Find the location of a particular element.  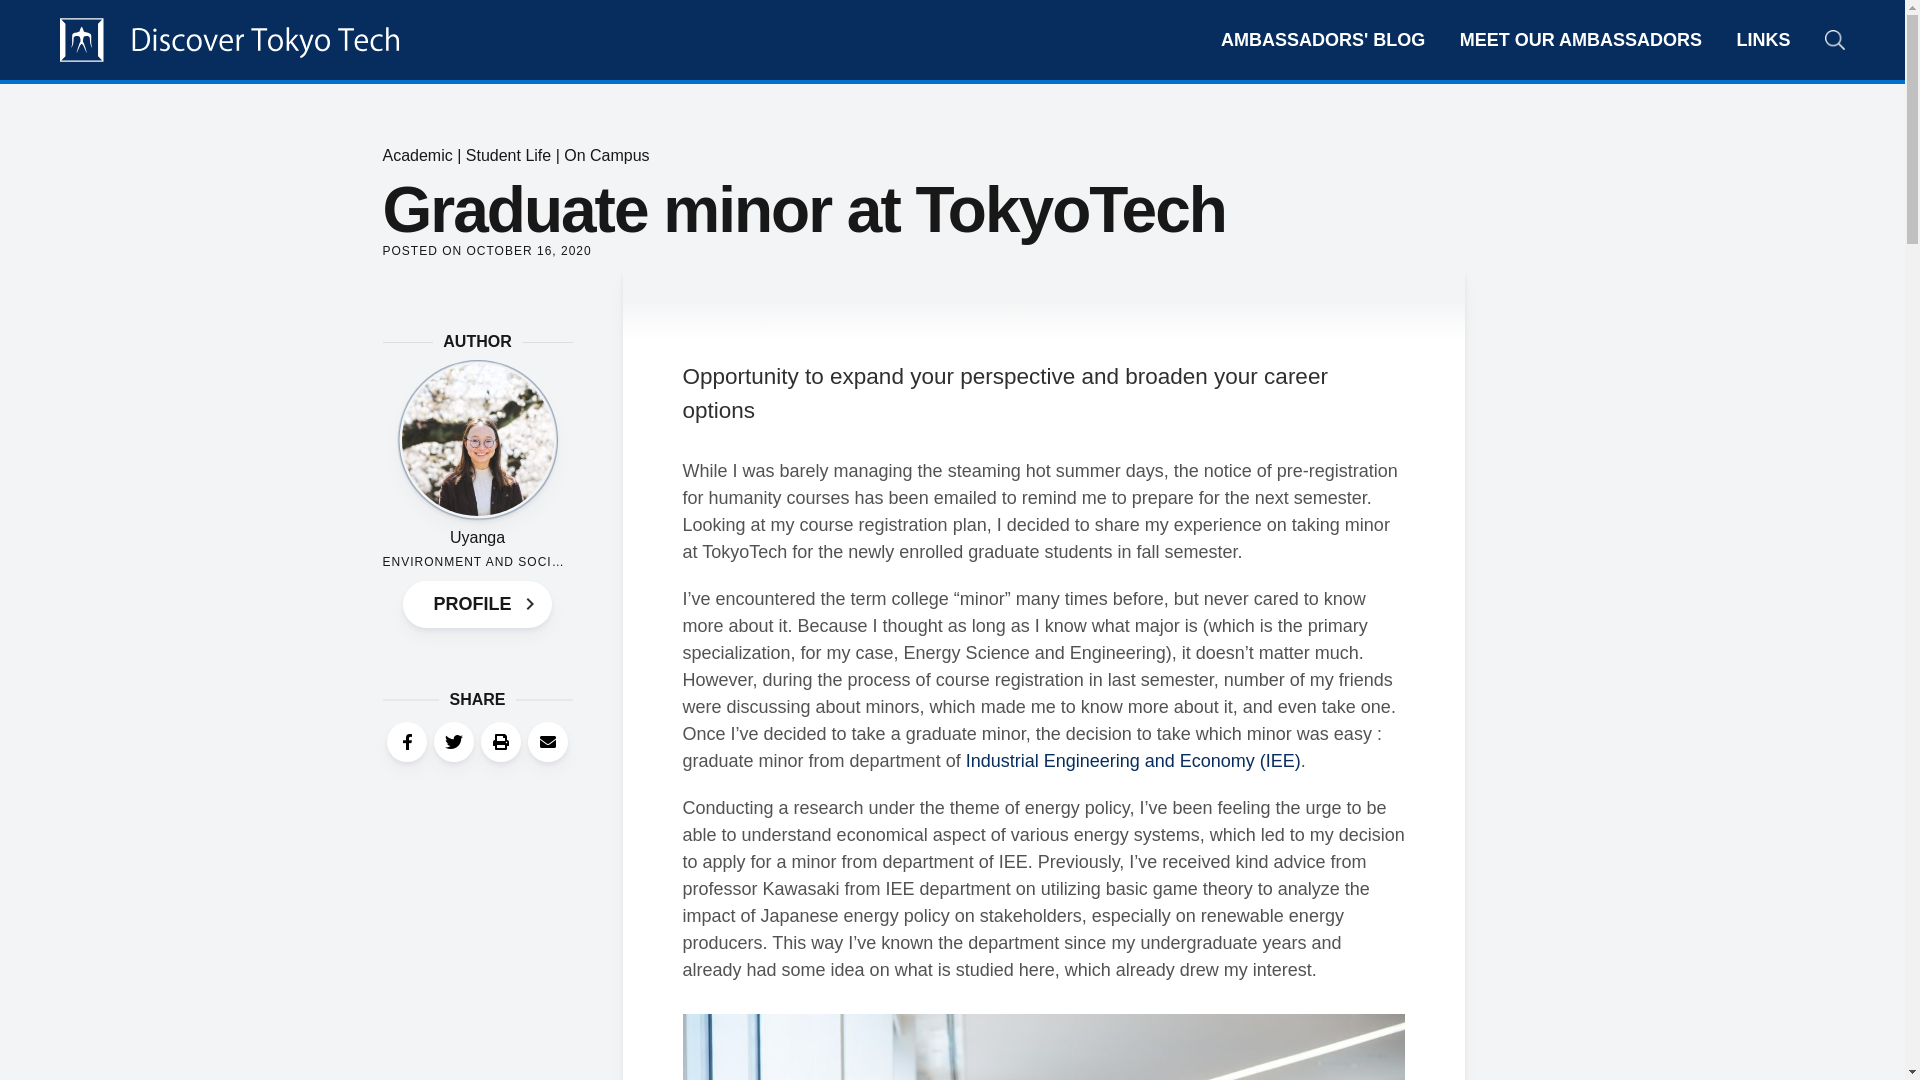

PROFILE is located at coordinates (477, 603).